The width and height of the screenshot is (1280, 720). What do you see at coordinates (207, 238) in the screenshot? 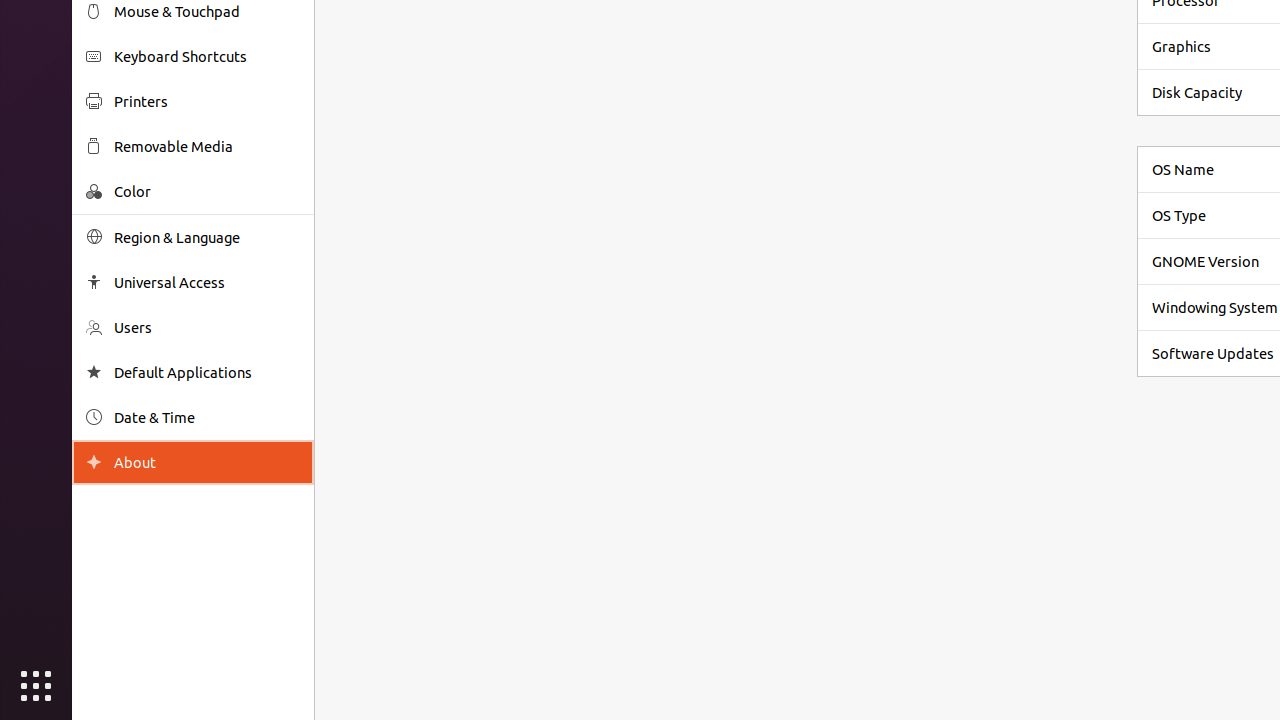
I see `Region & Language` at bounding box center [207, 238].